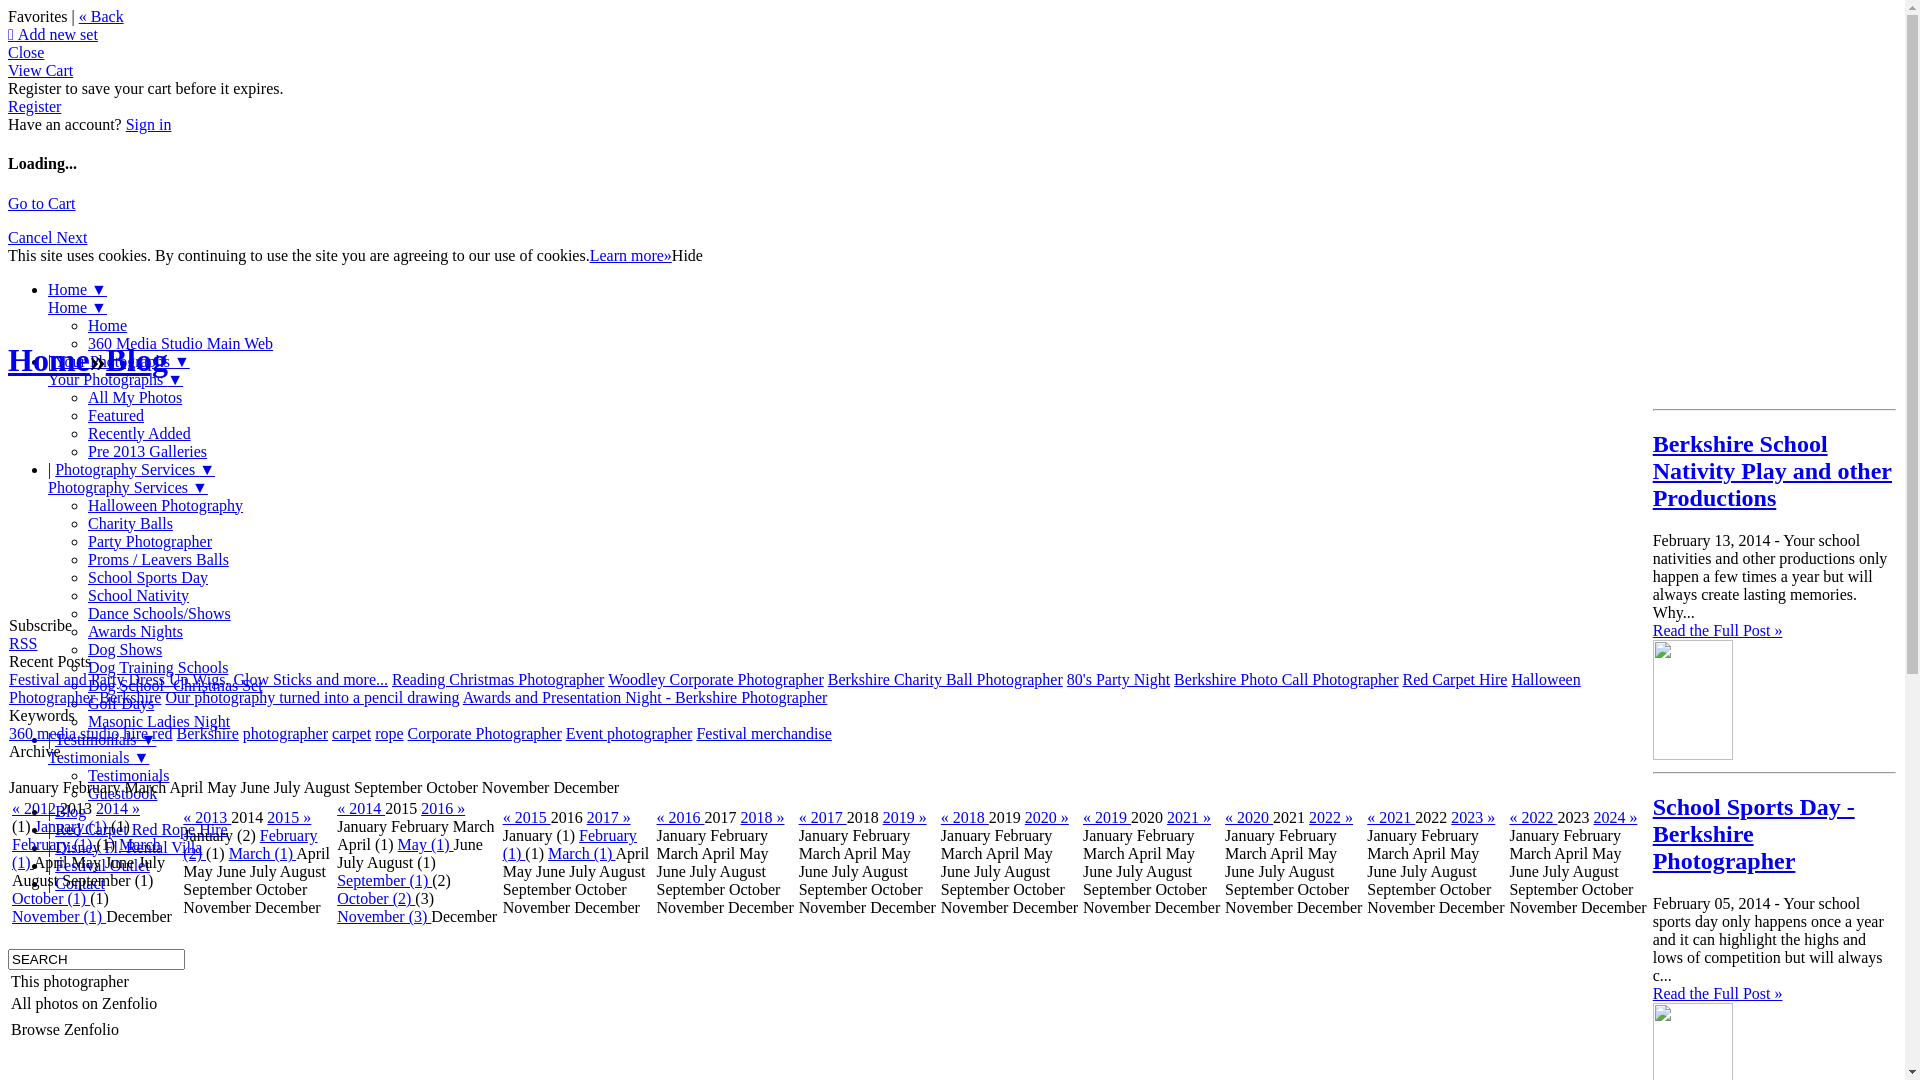 The width and height of the screenshot is (1920, 1080). Describe the element at coordinates (1772, 471) in the screenshot. I see `Berkshire School Nativity Play and other Productions` at that location.